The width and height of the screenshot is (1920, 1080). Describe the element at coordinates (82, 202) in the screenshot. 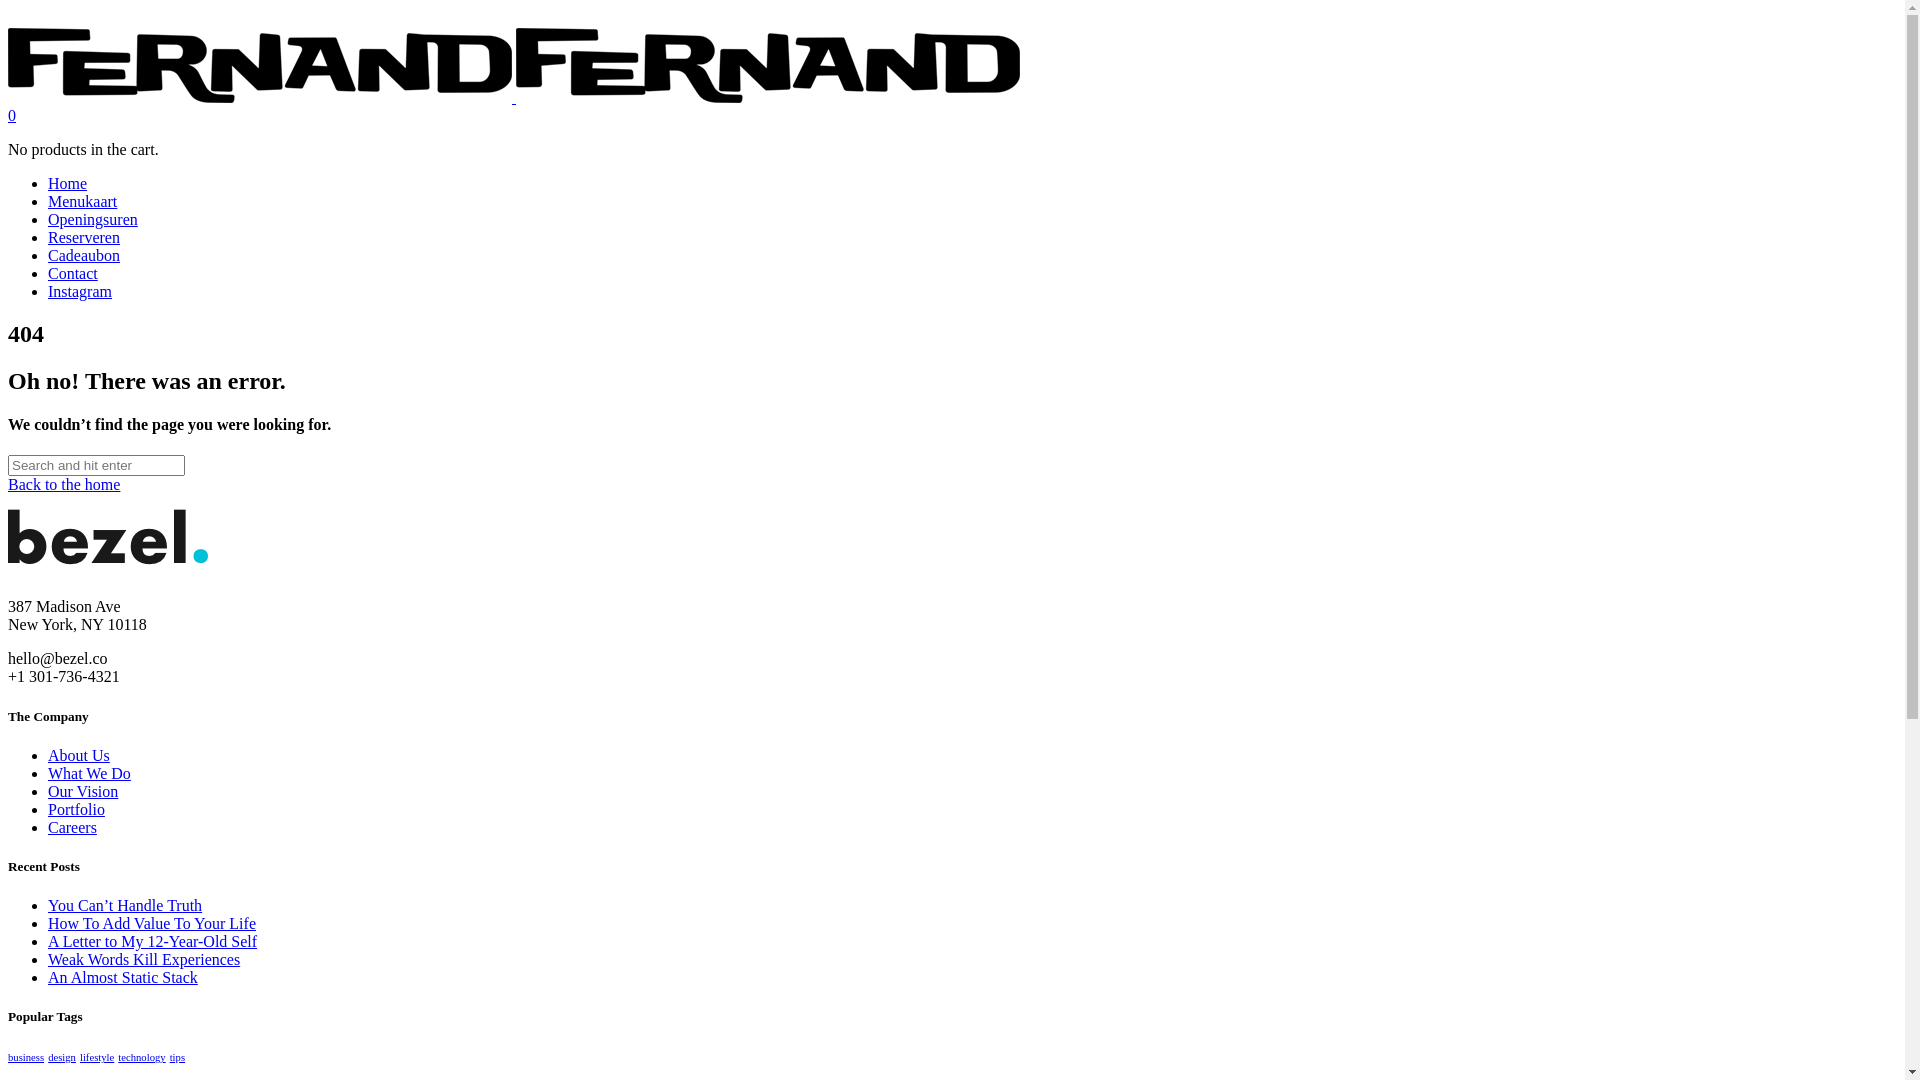

I see `Menukaart` at that location.